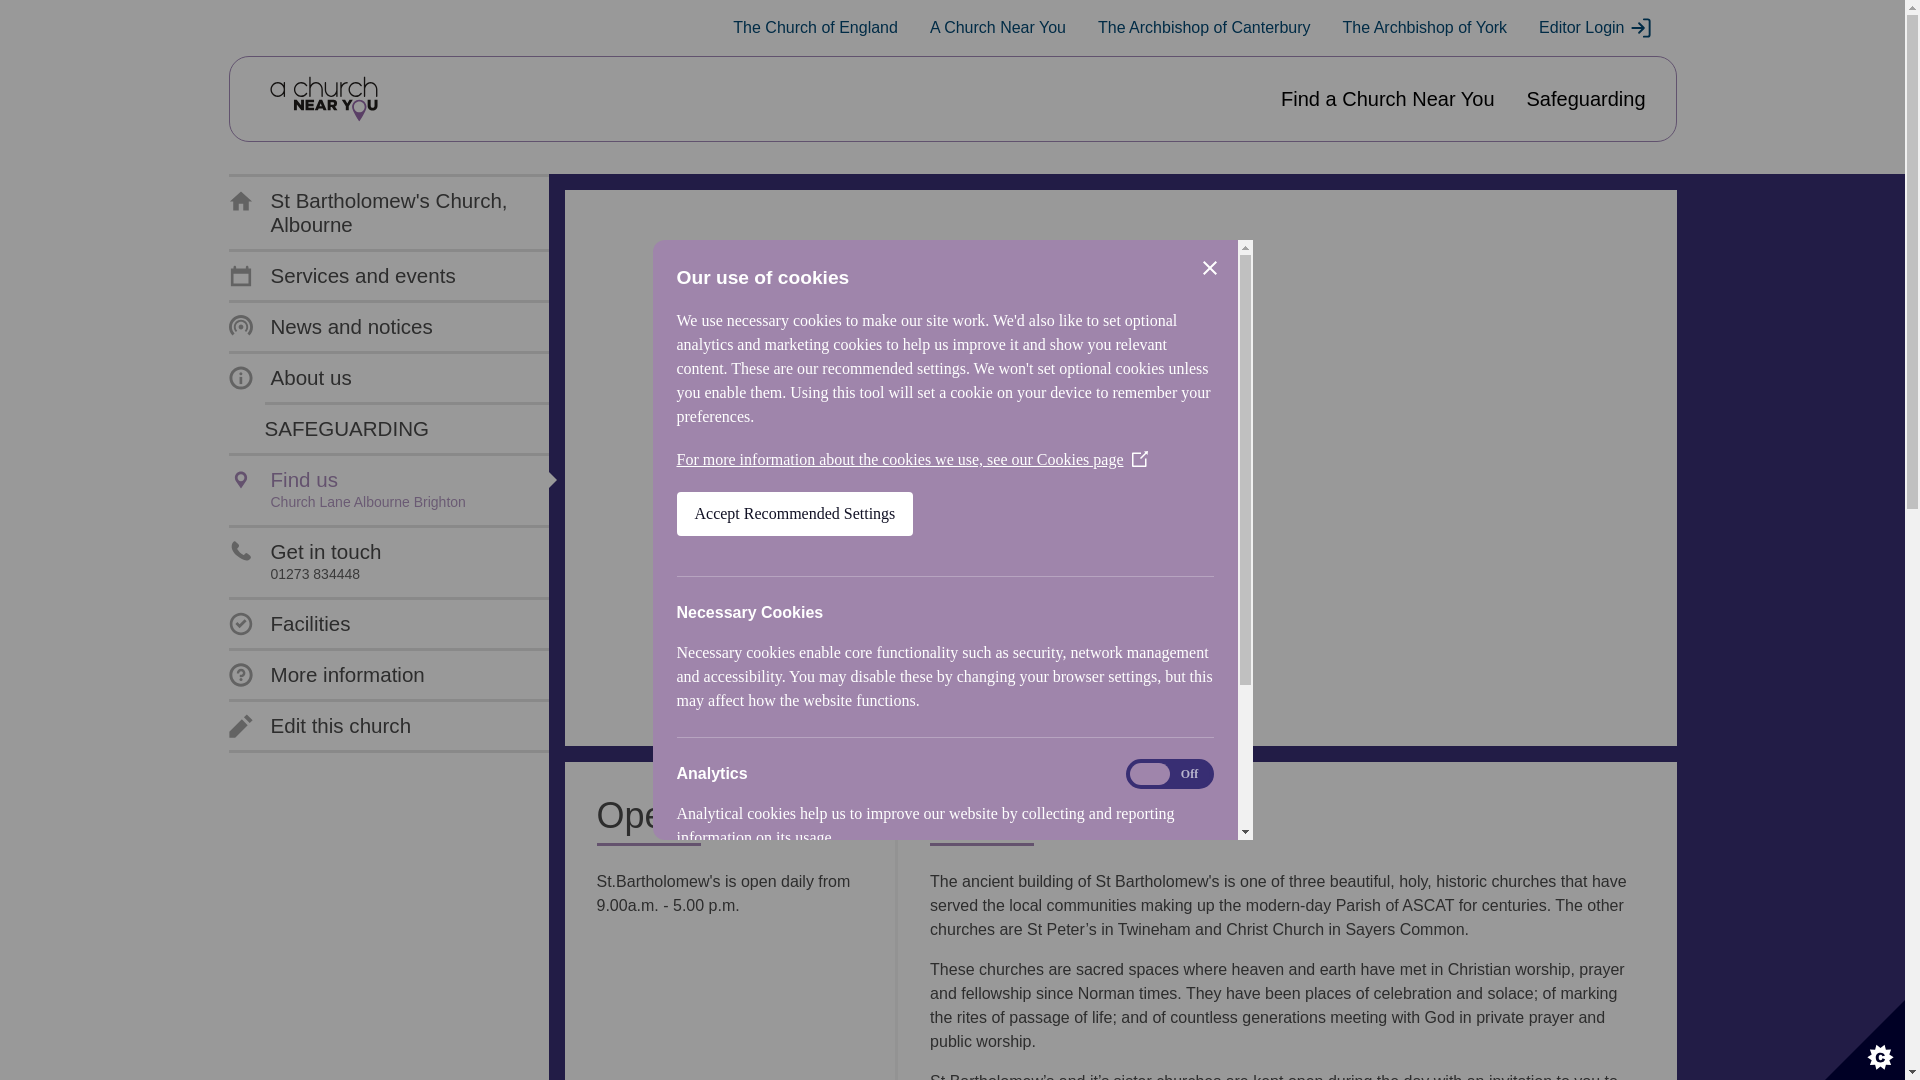 This screenshot has width=1920, height=1080. I want to click on A Church Near You, so click(997, 28).